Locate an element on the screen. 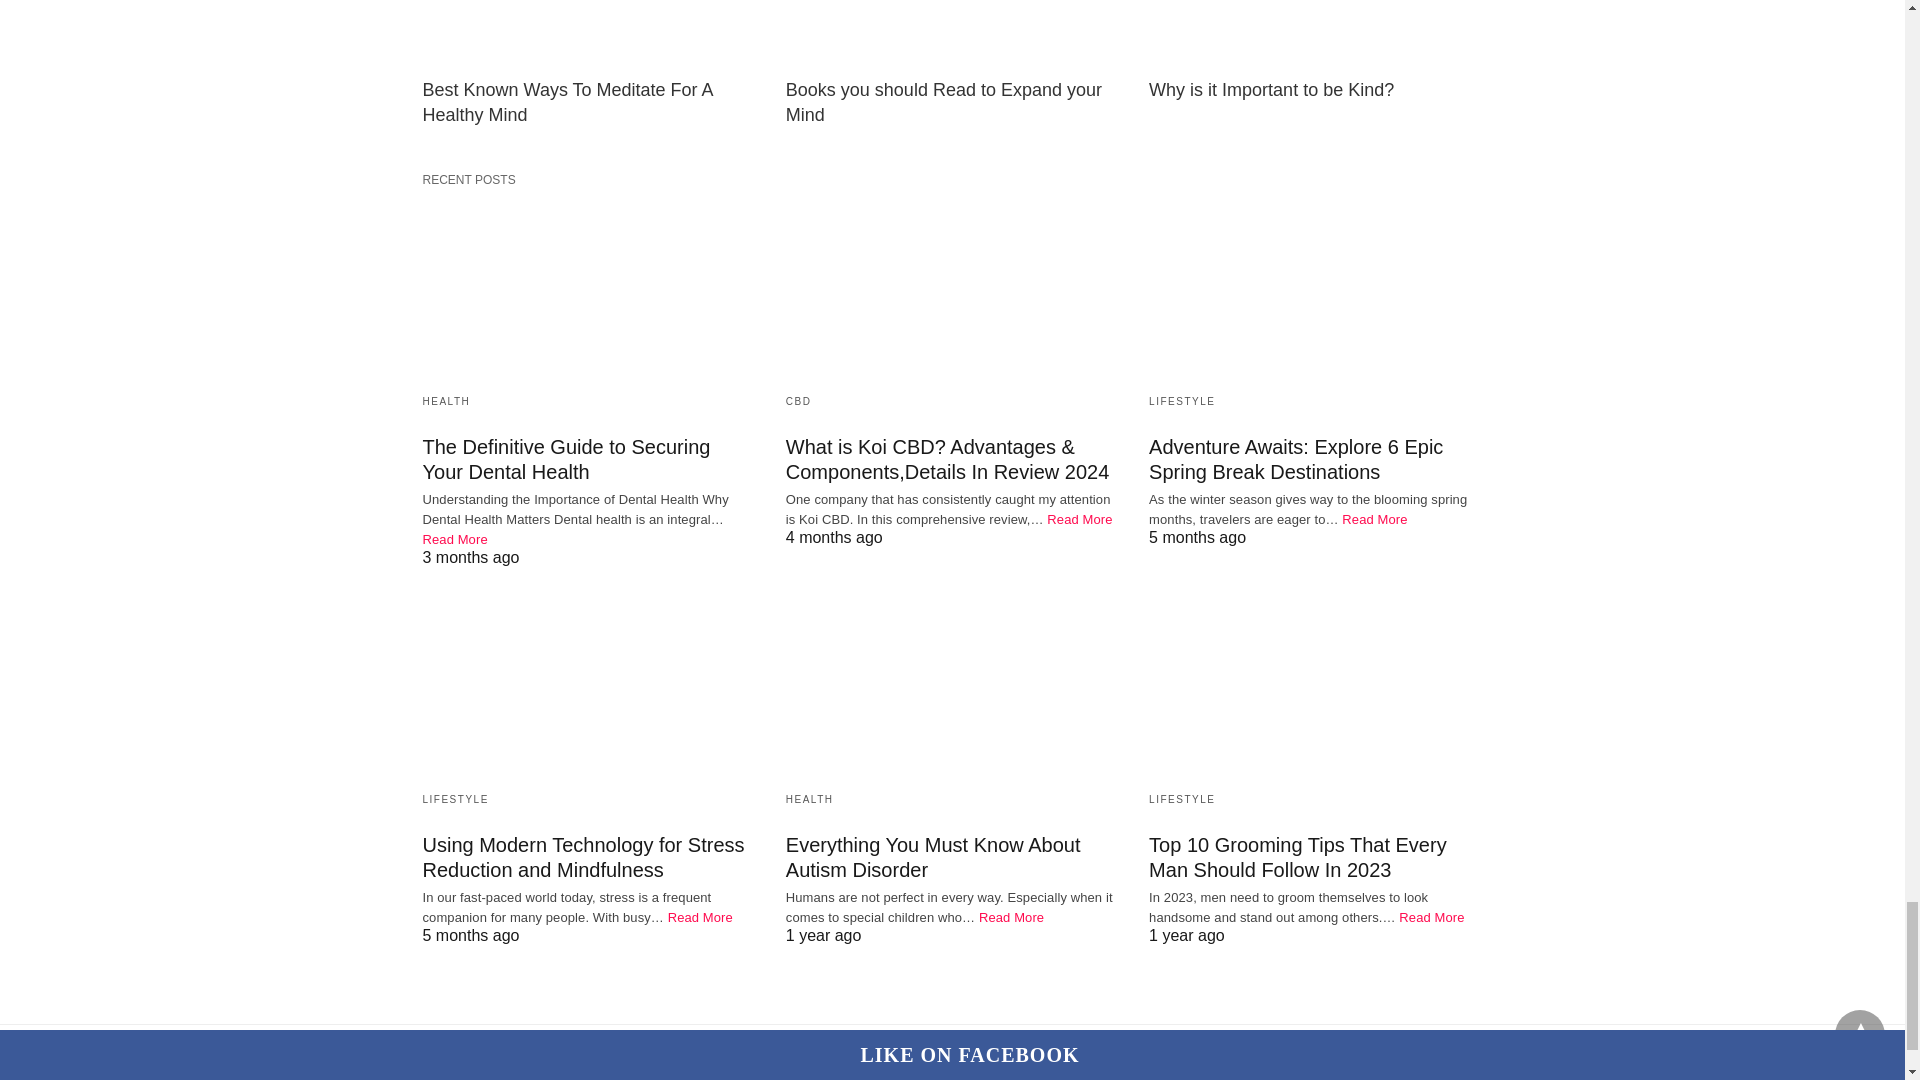  Best Known Ways To Meditate For A Healthy Mind is located at coordinates (588, 34).